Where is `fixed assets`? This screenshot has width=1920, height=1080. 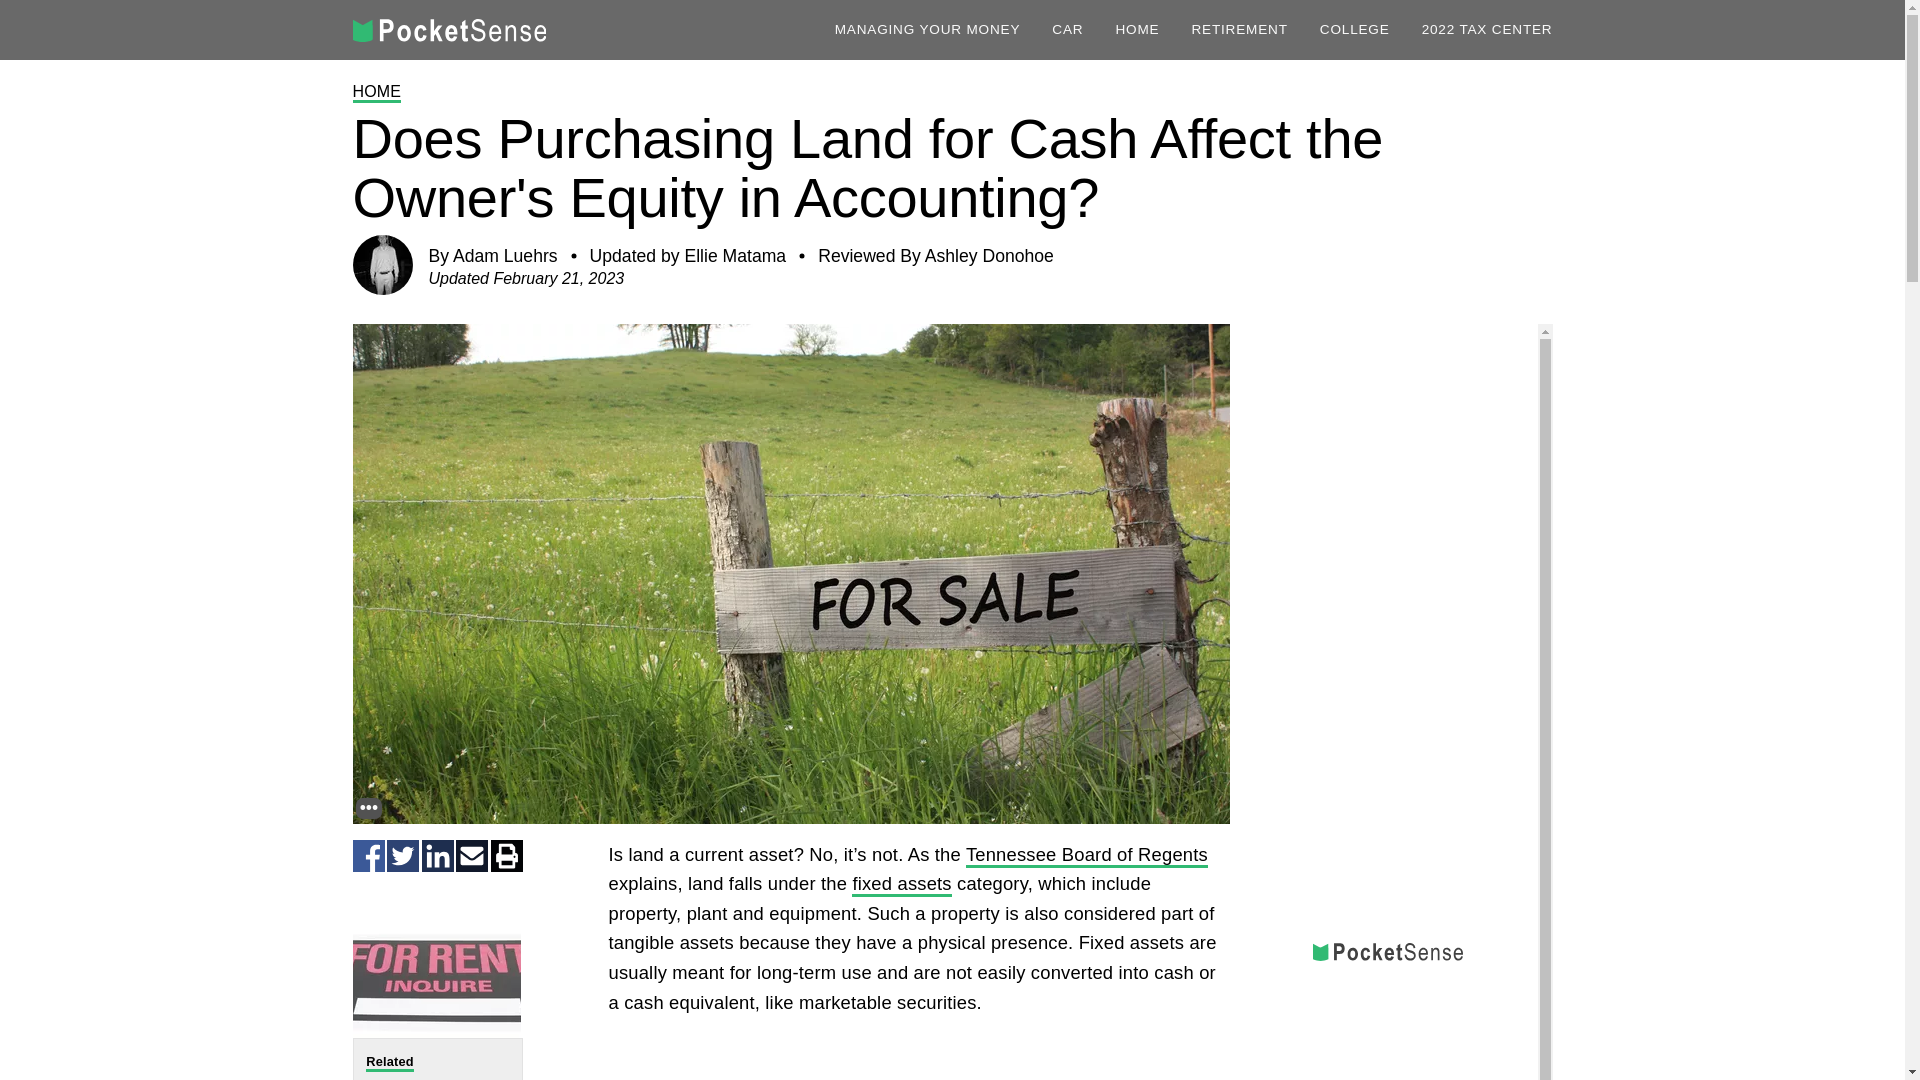
fixed assets is located at coordinates (901, 884).